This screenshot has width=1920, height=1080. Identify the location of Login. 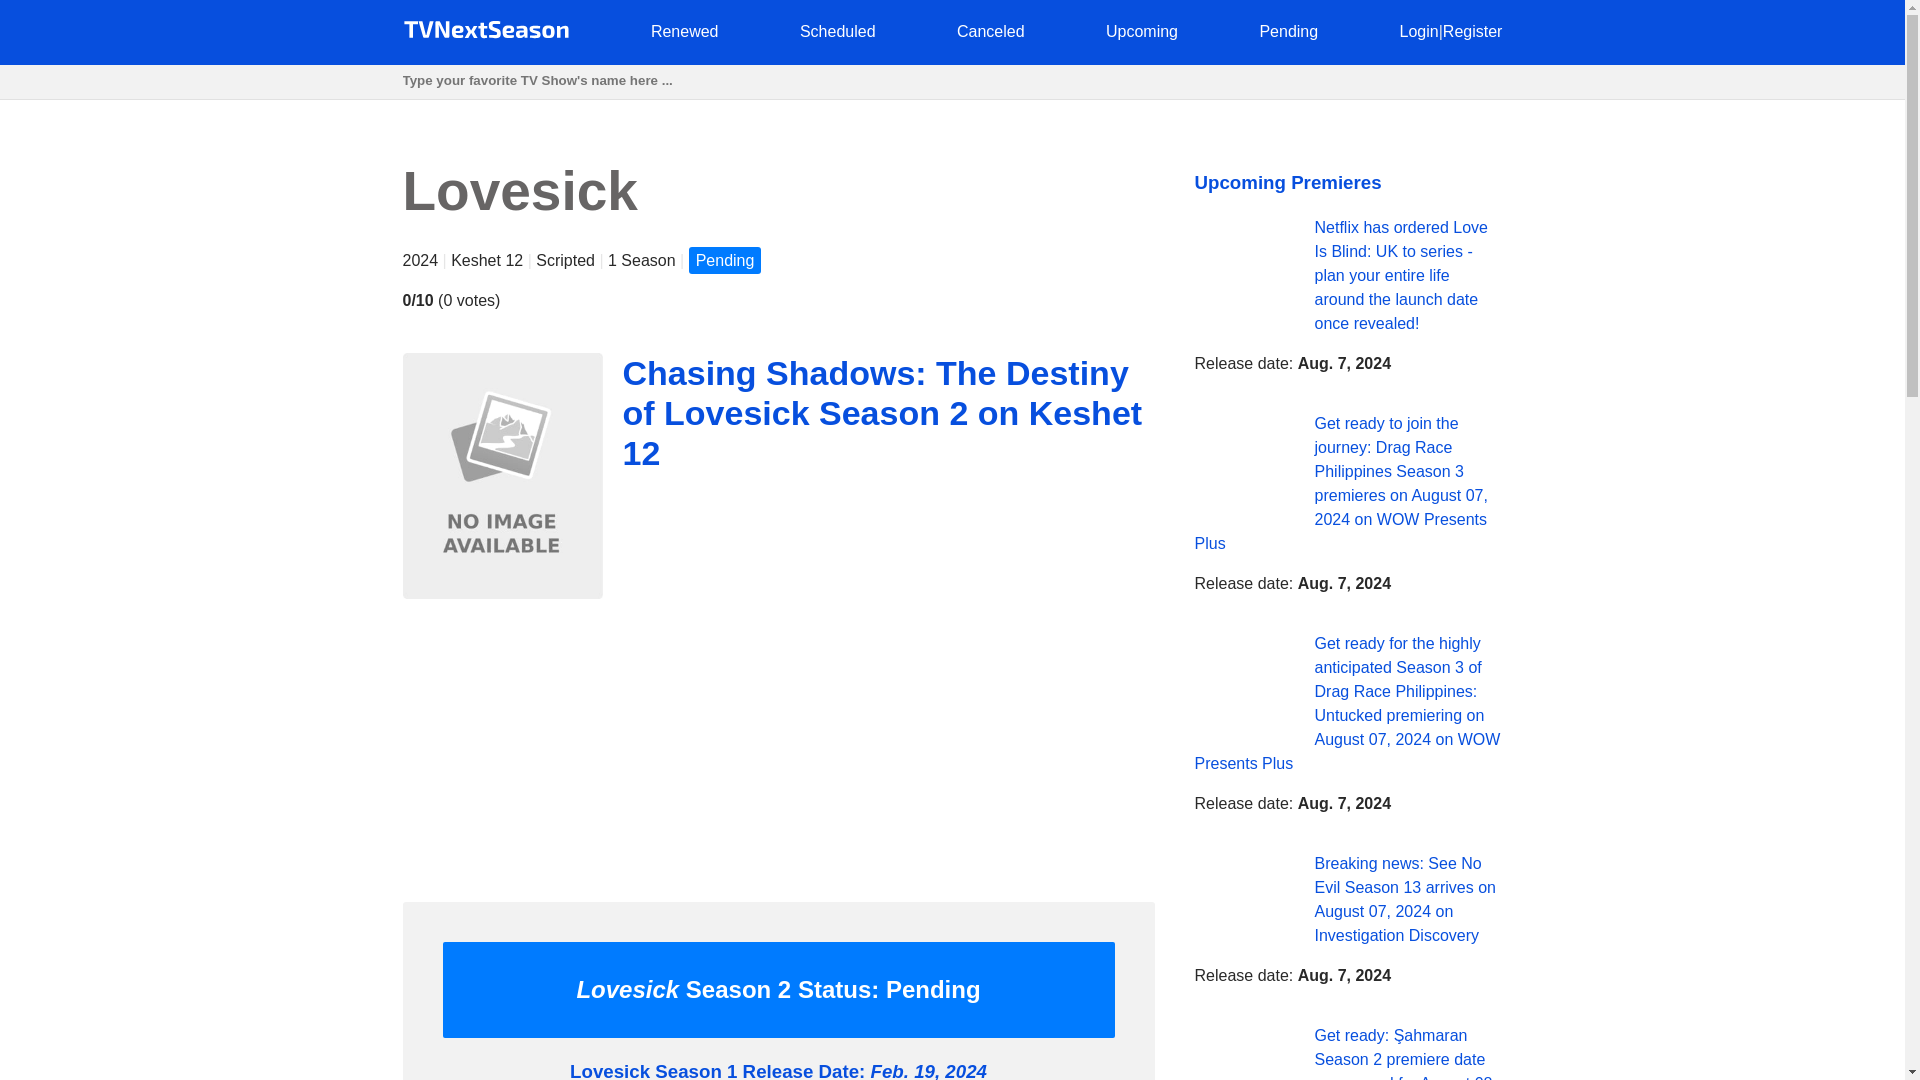
(1418, 30).